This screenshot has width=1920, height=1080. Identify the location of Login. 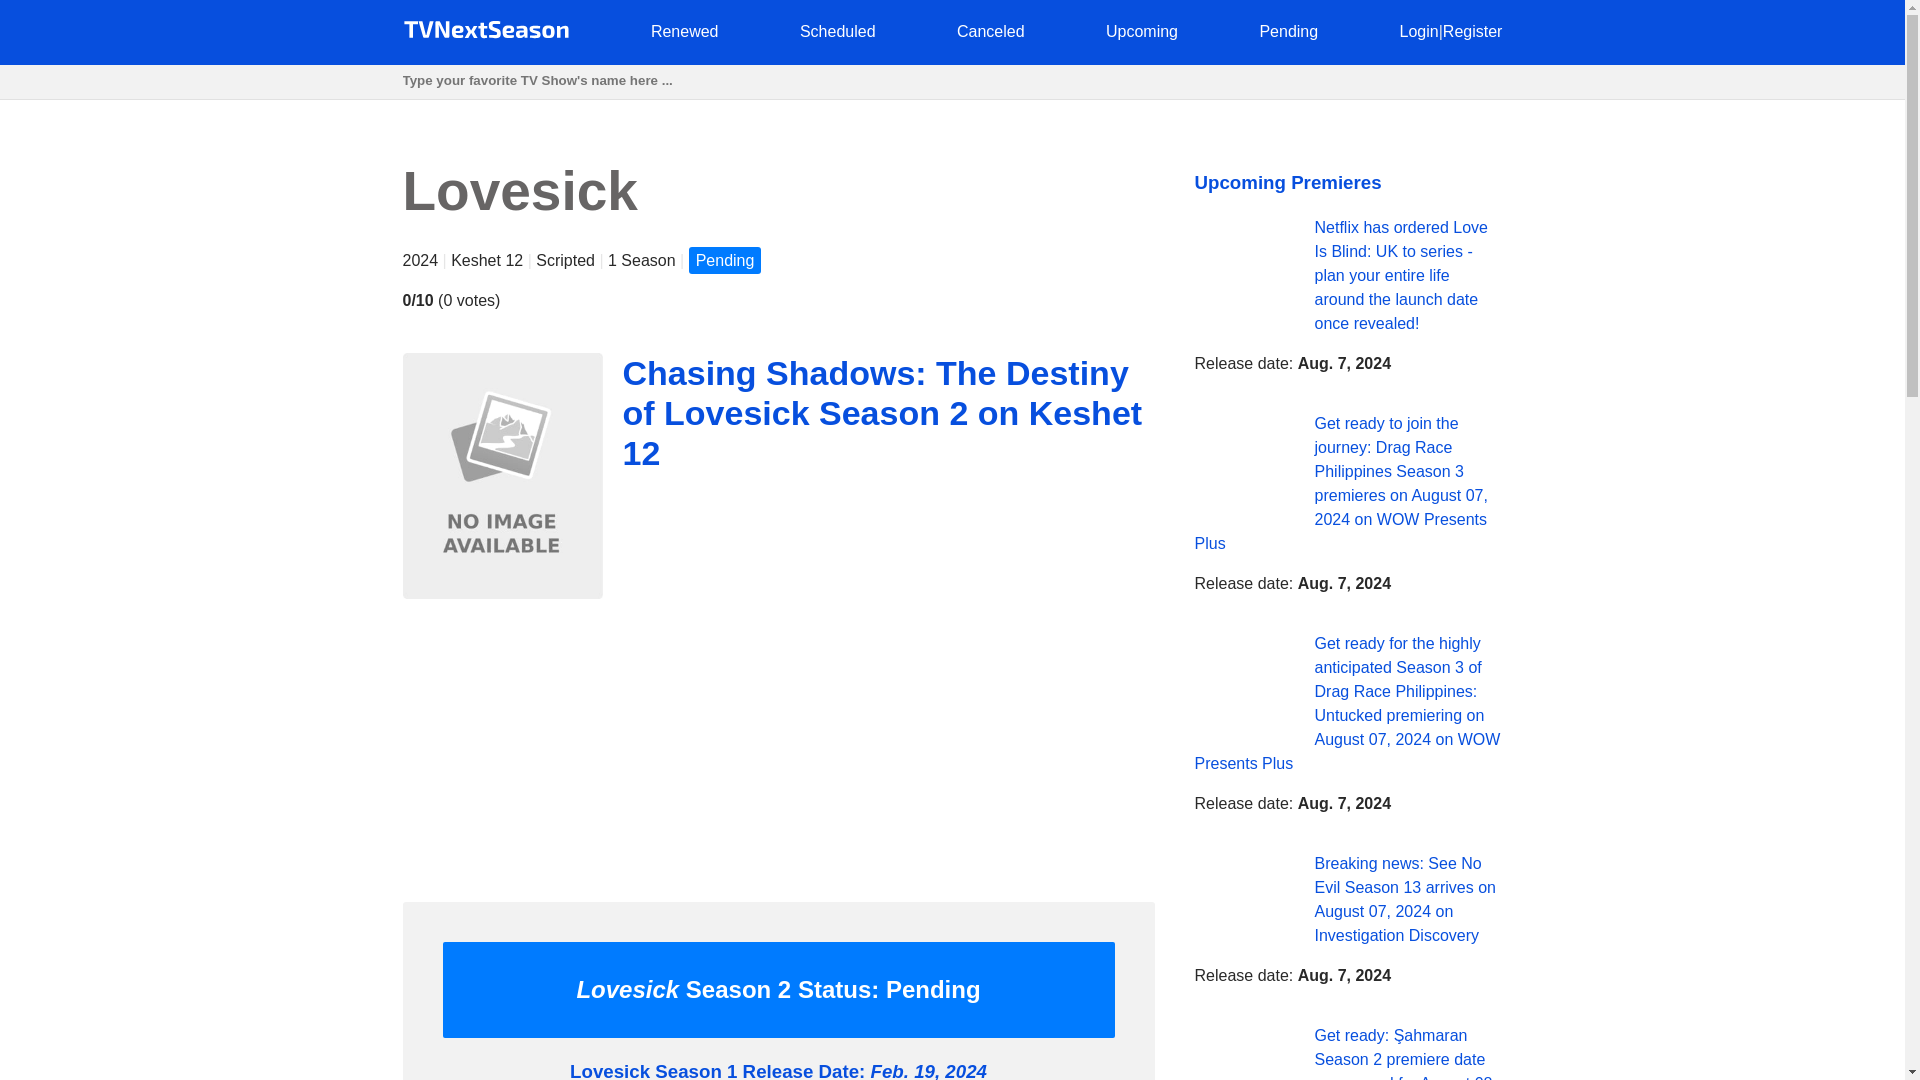
(1418, 30).